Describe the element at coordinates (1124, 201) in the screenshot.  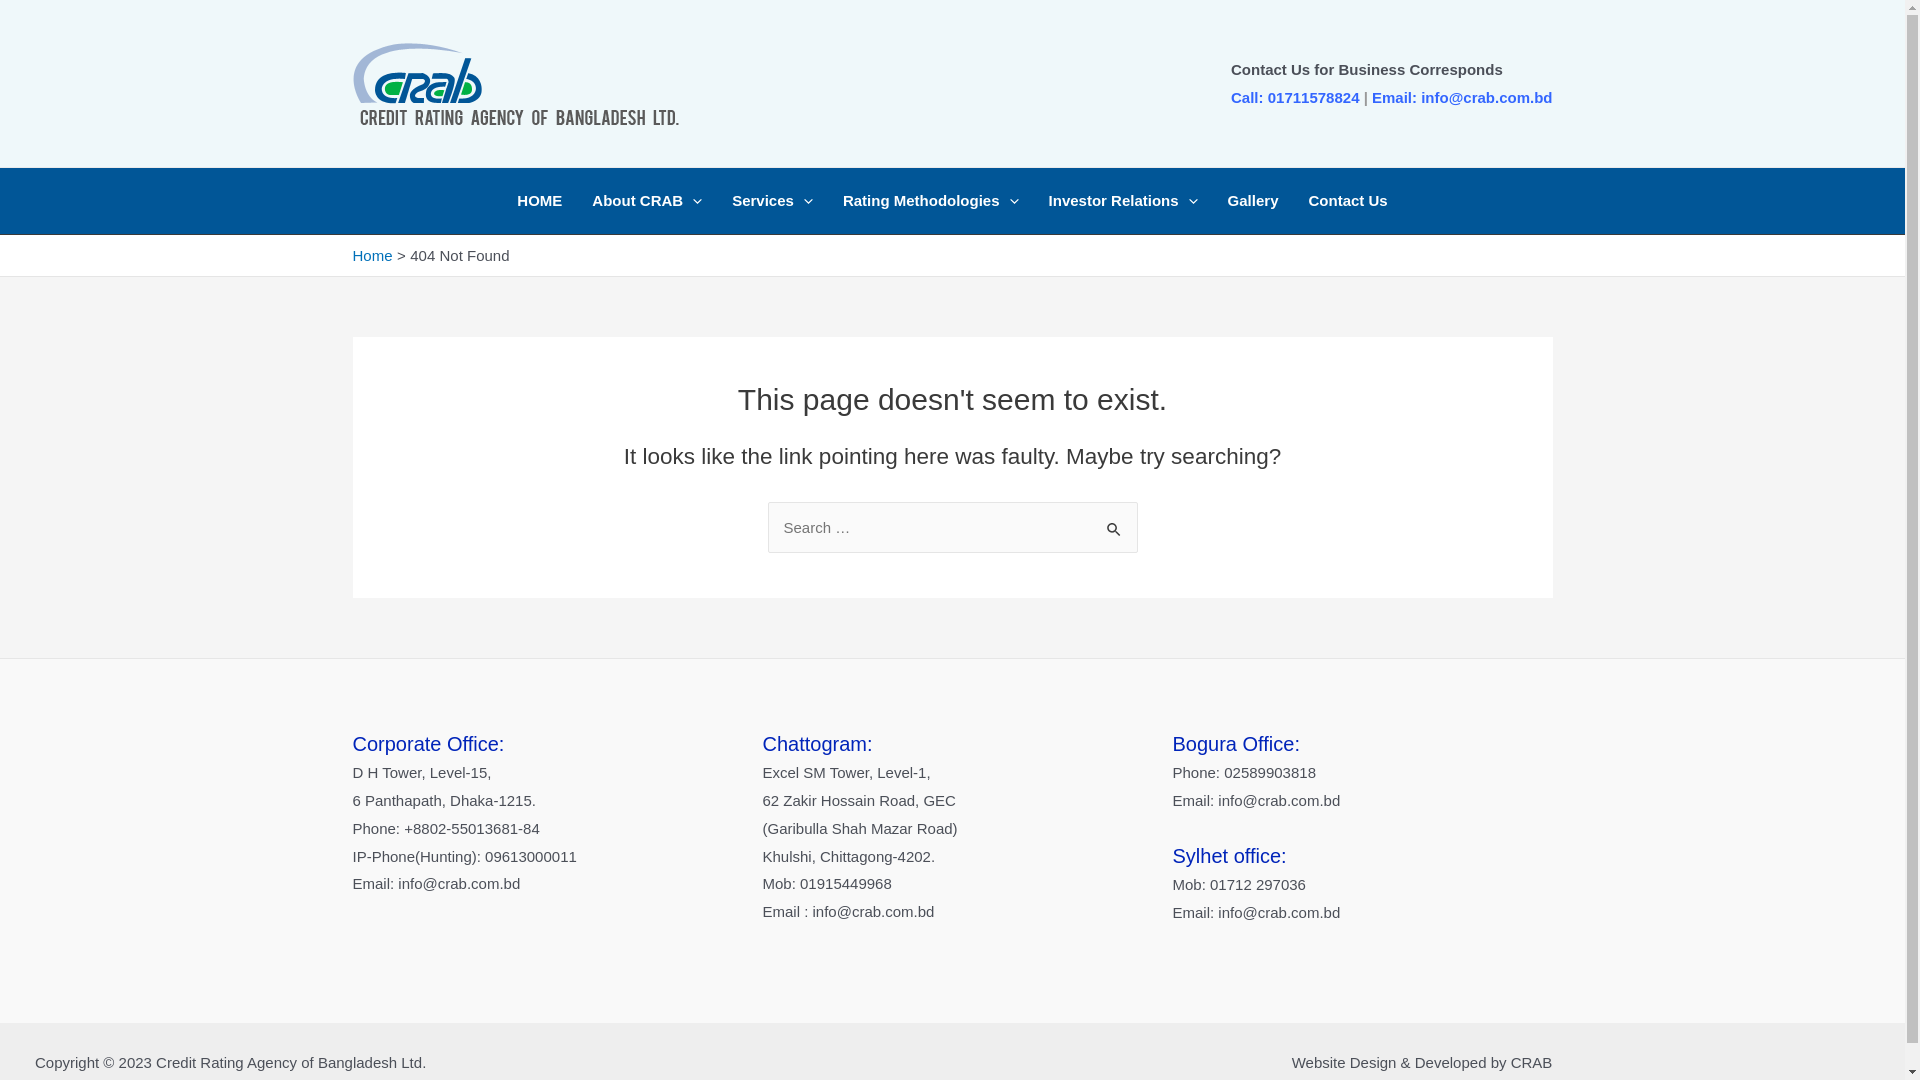
I see `Investor Relations` at that location.